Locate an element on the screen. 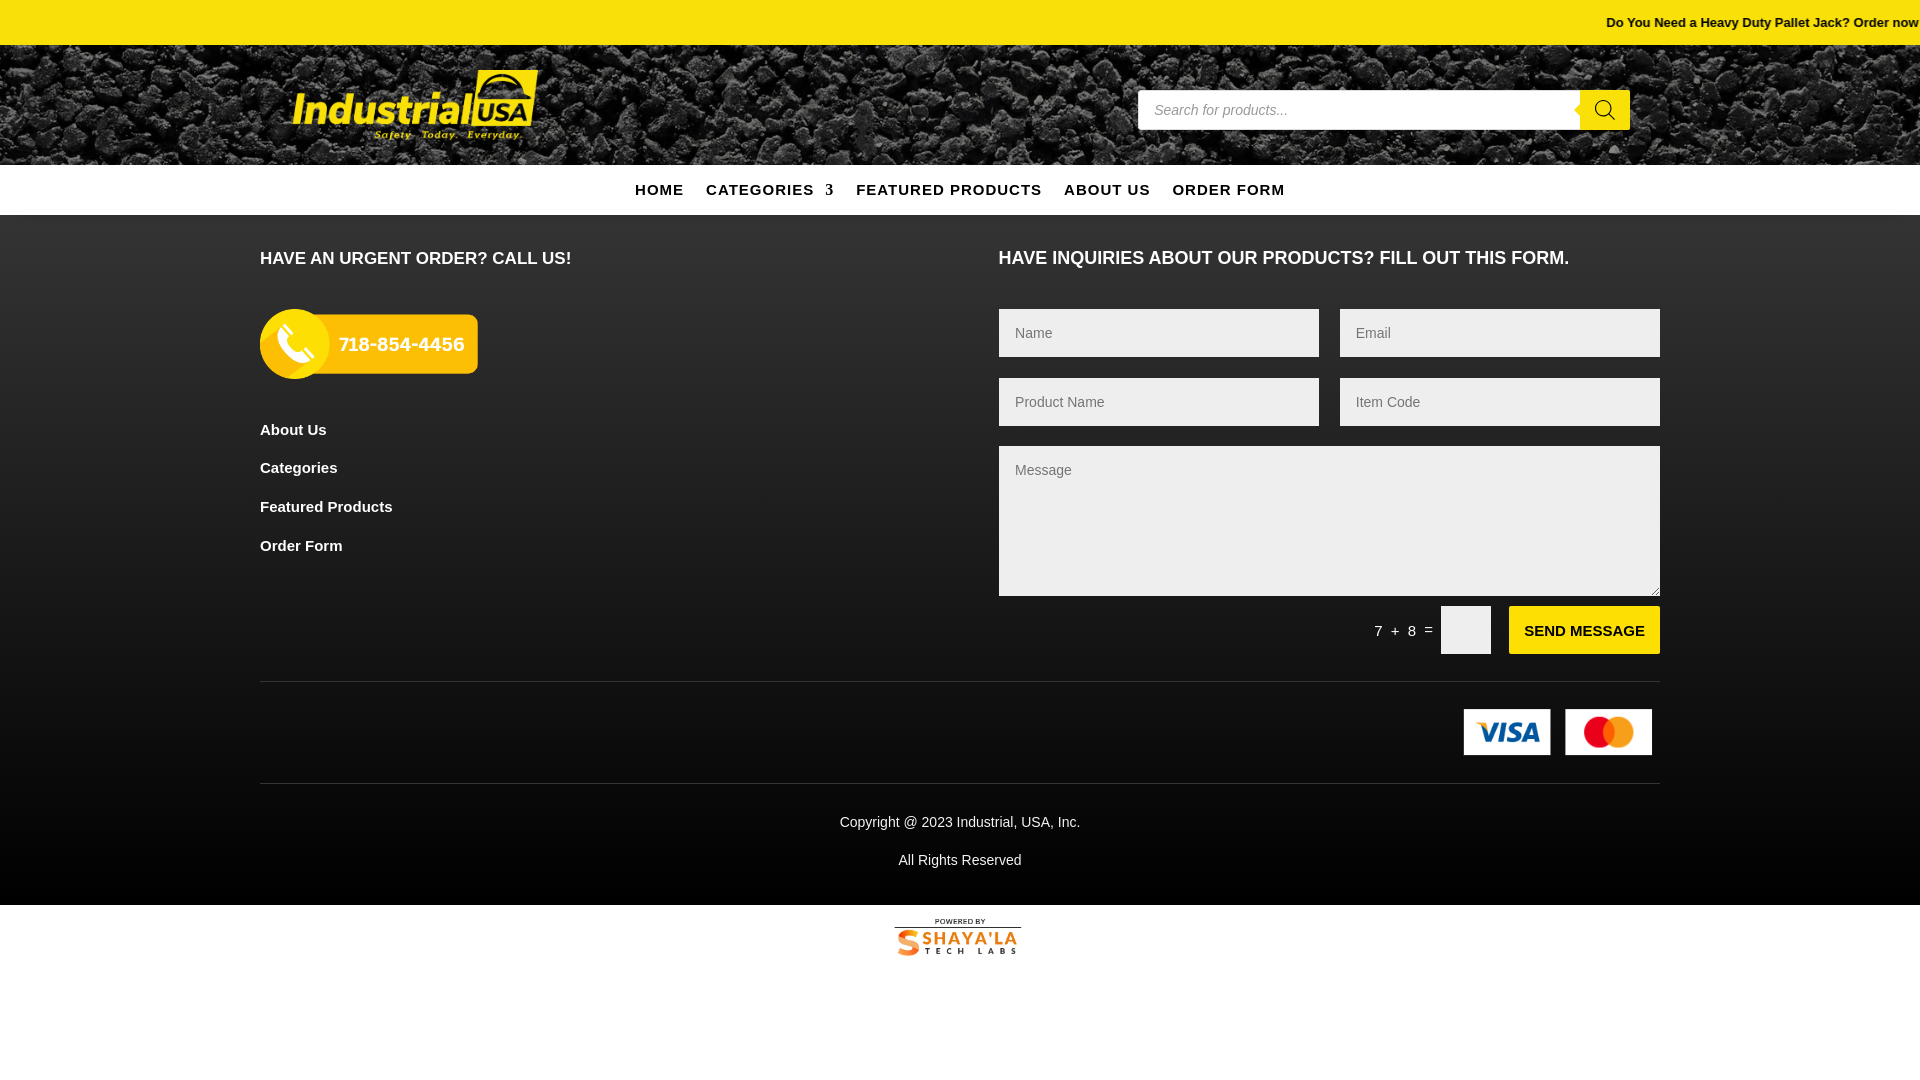  ORDER FORM is located at coordinates (1228, 194).